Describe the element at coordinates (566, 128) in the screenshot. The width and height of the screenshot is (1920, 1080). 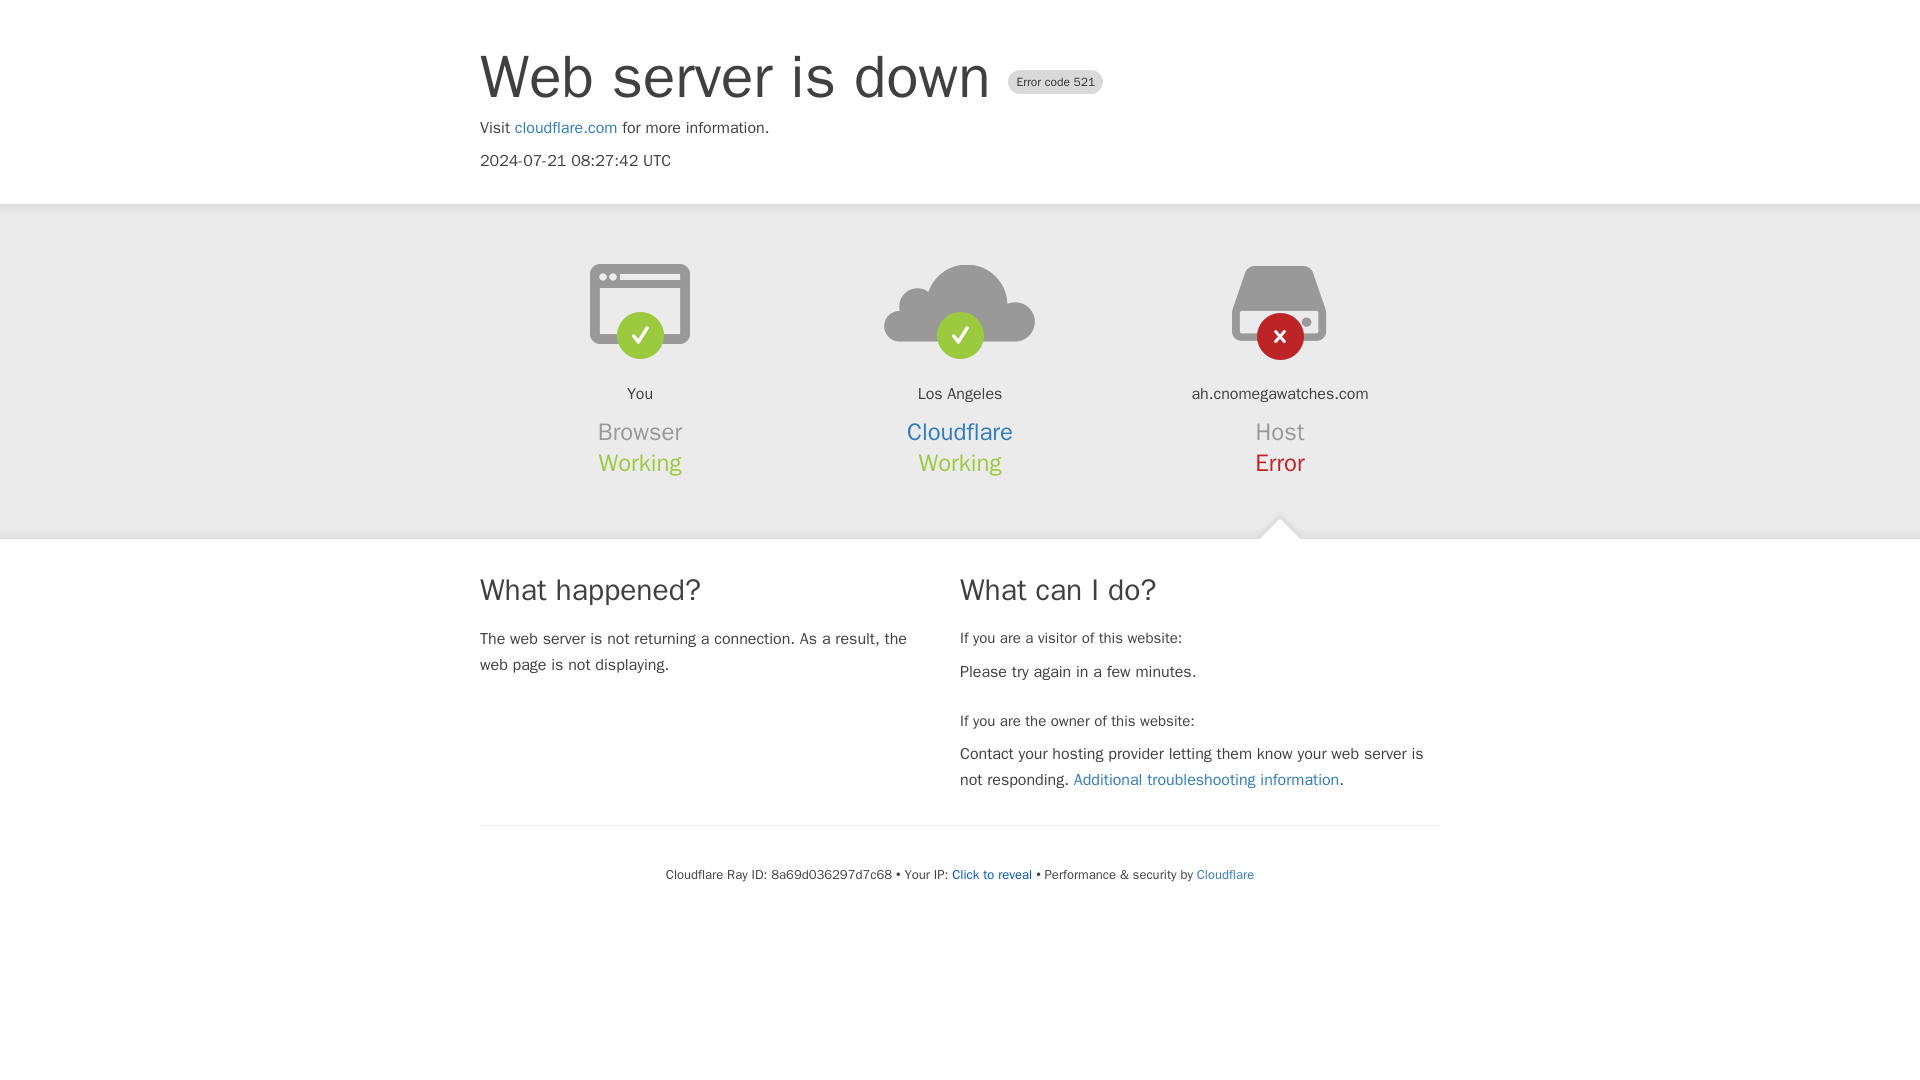
I see `cloudflare.com` at that location.